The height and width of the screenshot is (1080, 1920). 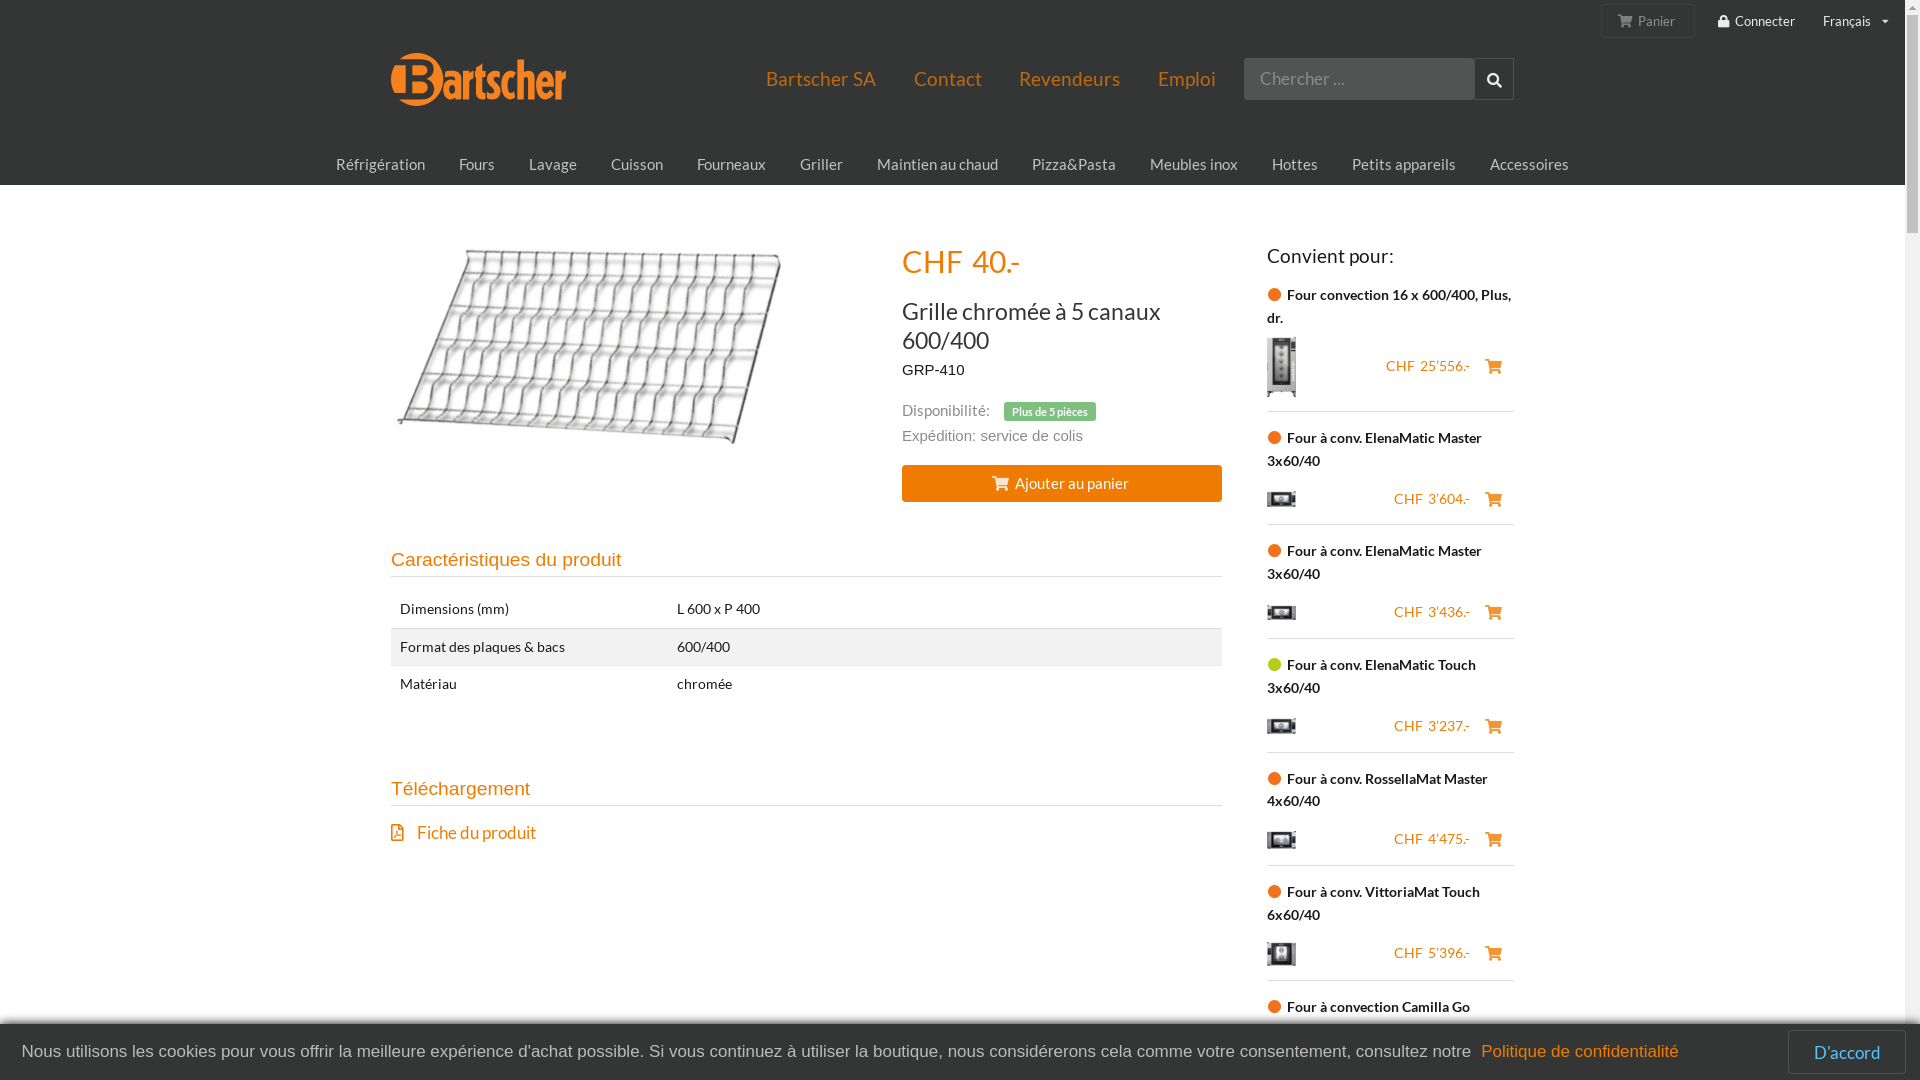 What do you see at coordinates (1295, 165) in the screenshot?
I see `Hottes` at bounding box center [1295, 165].